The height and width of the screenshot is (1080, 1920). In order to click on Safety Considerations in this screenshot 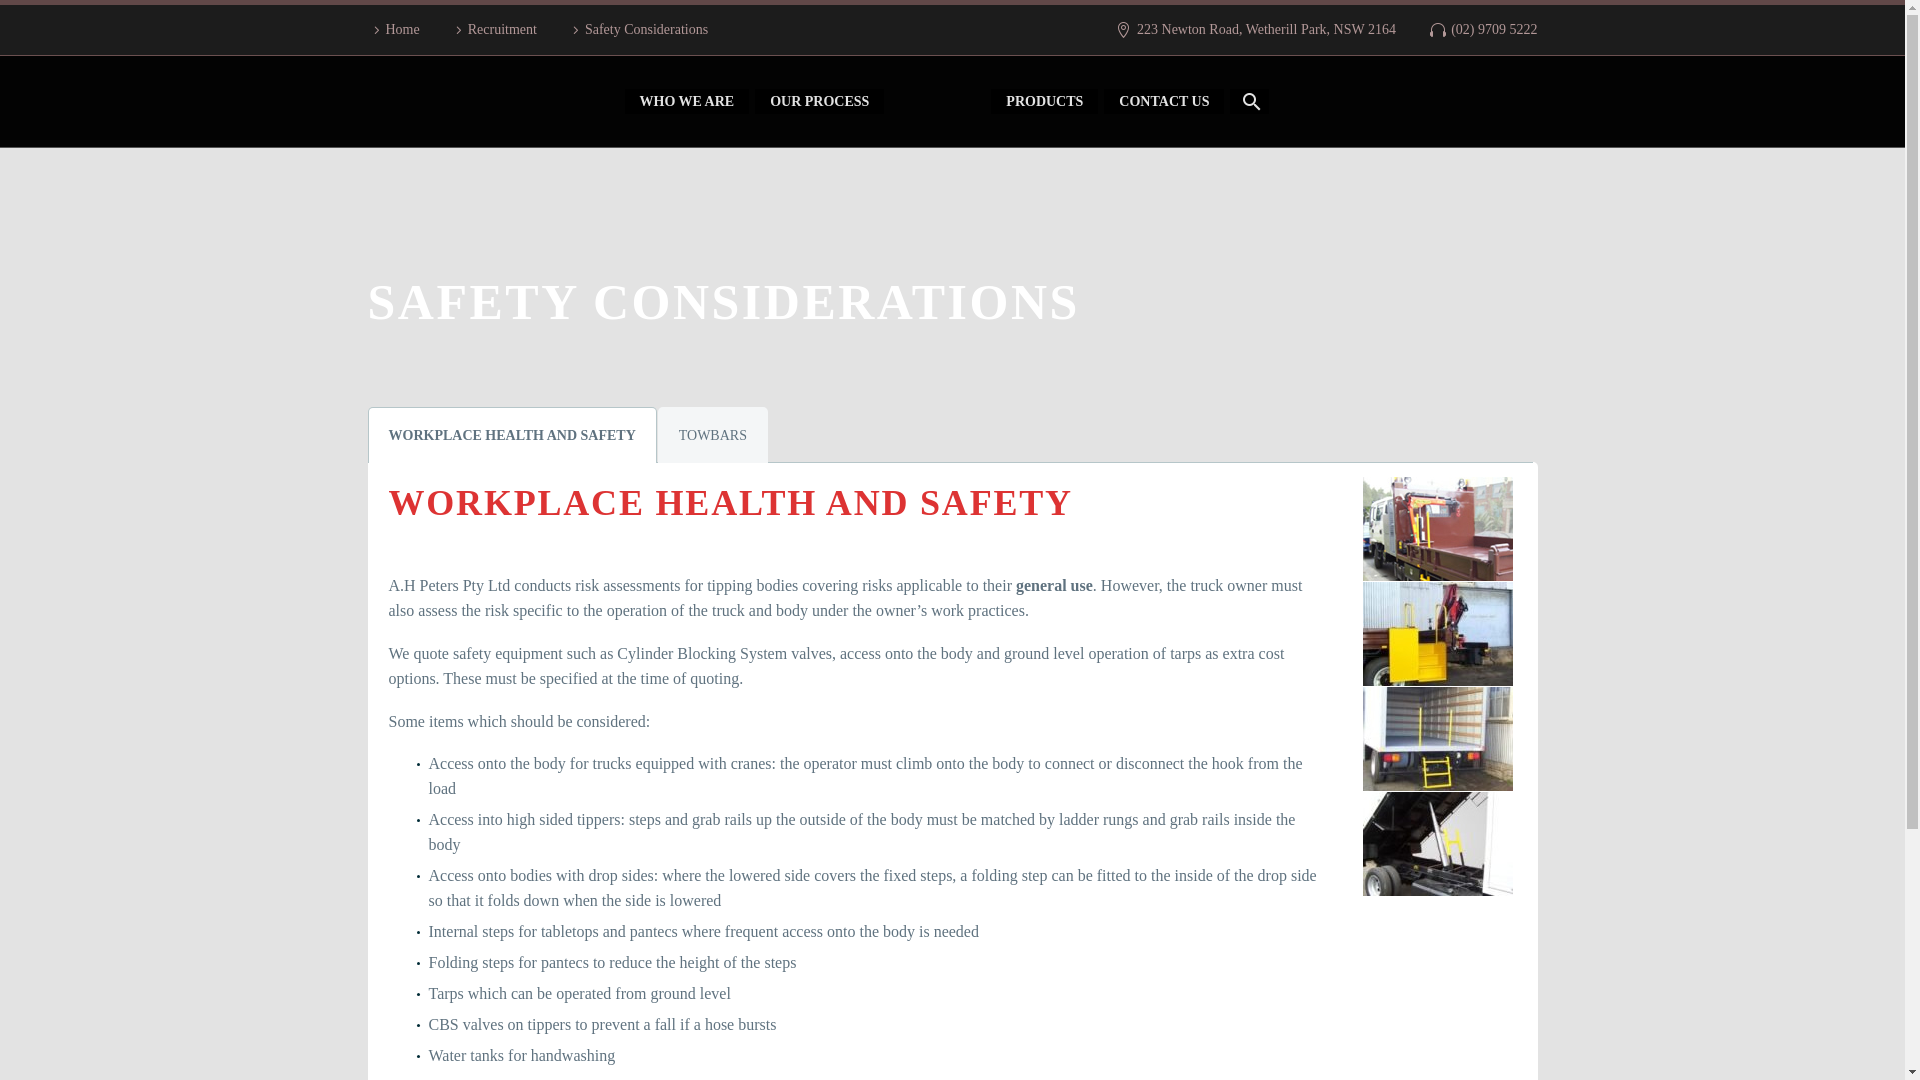, I will do `click(637, 30)`.